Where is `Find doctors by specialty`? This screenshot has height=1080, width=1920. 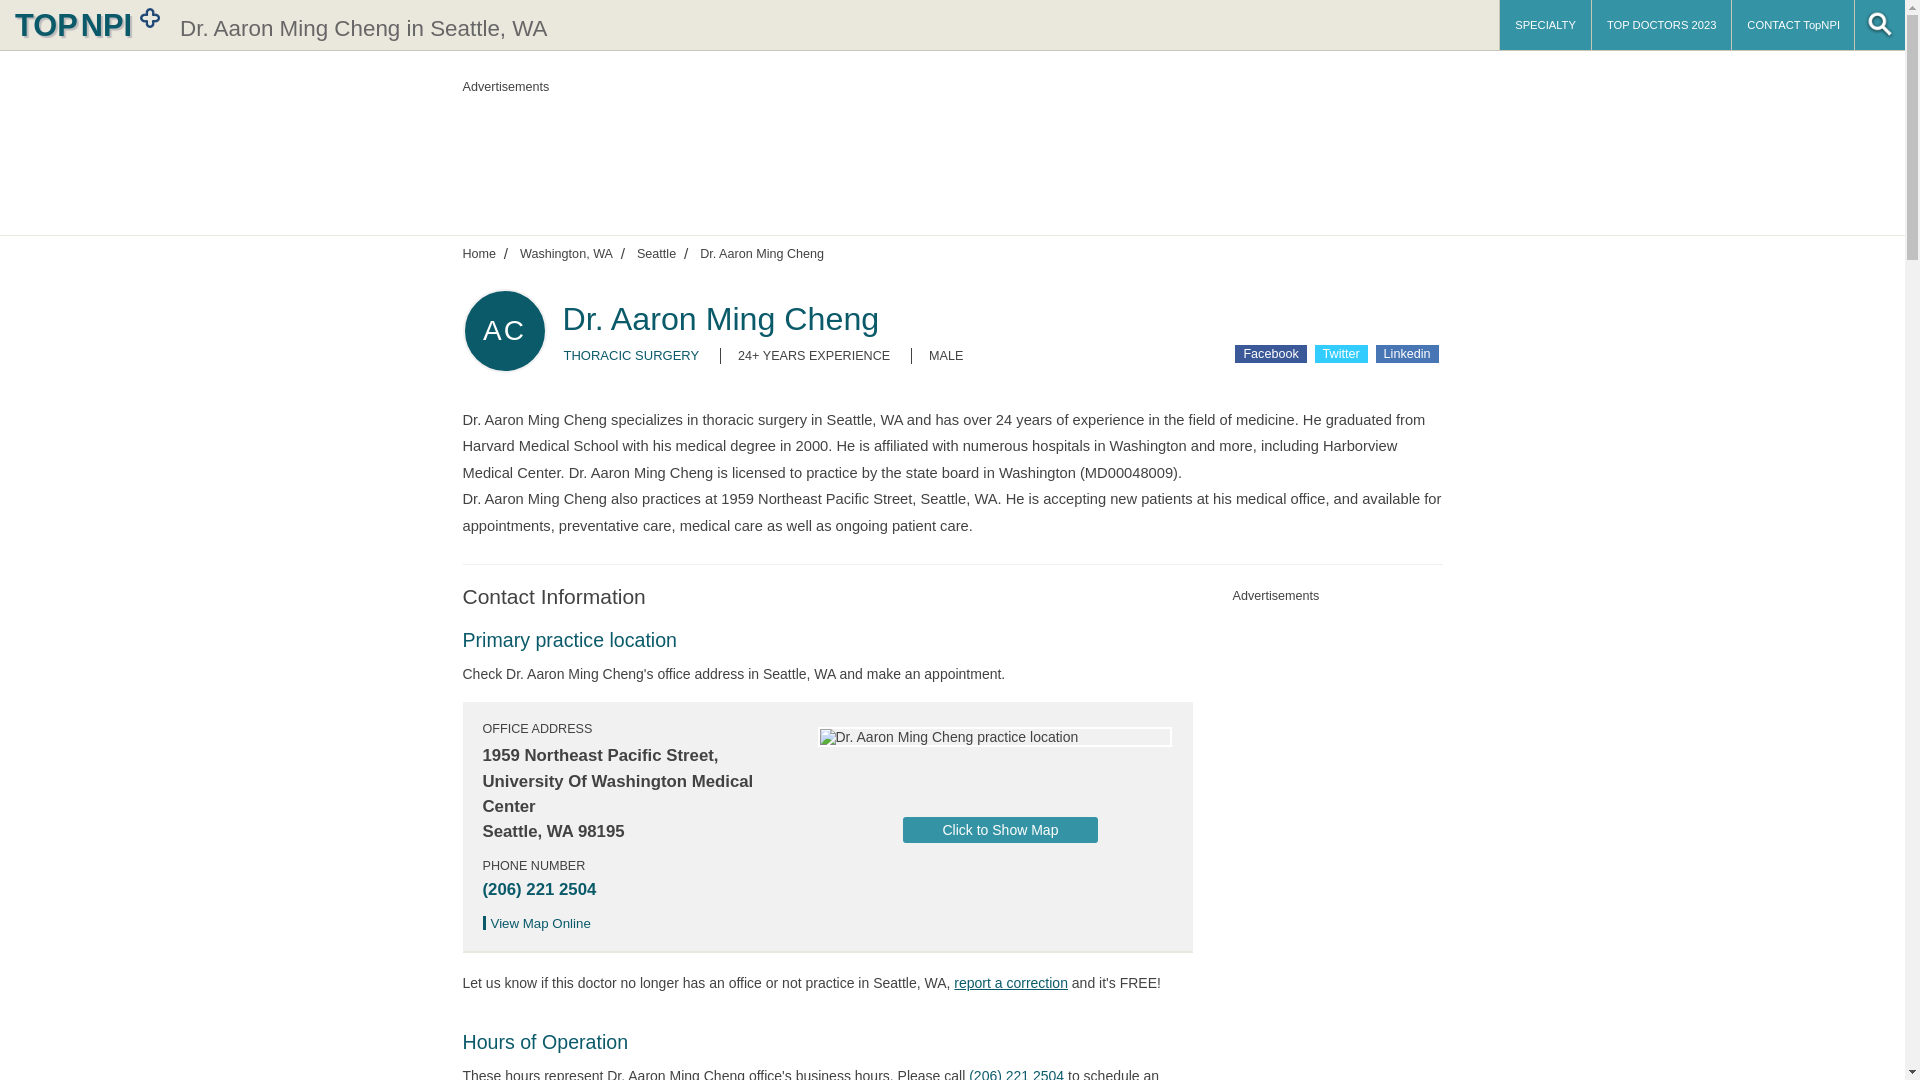
Find doctors by specialty is located at coordinates (1545, 24).